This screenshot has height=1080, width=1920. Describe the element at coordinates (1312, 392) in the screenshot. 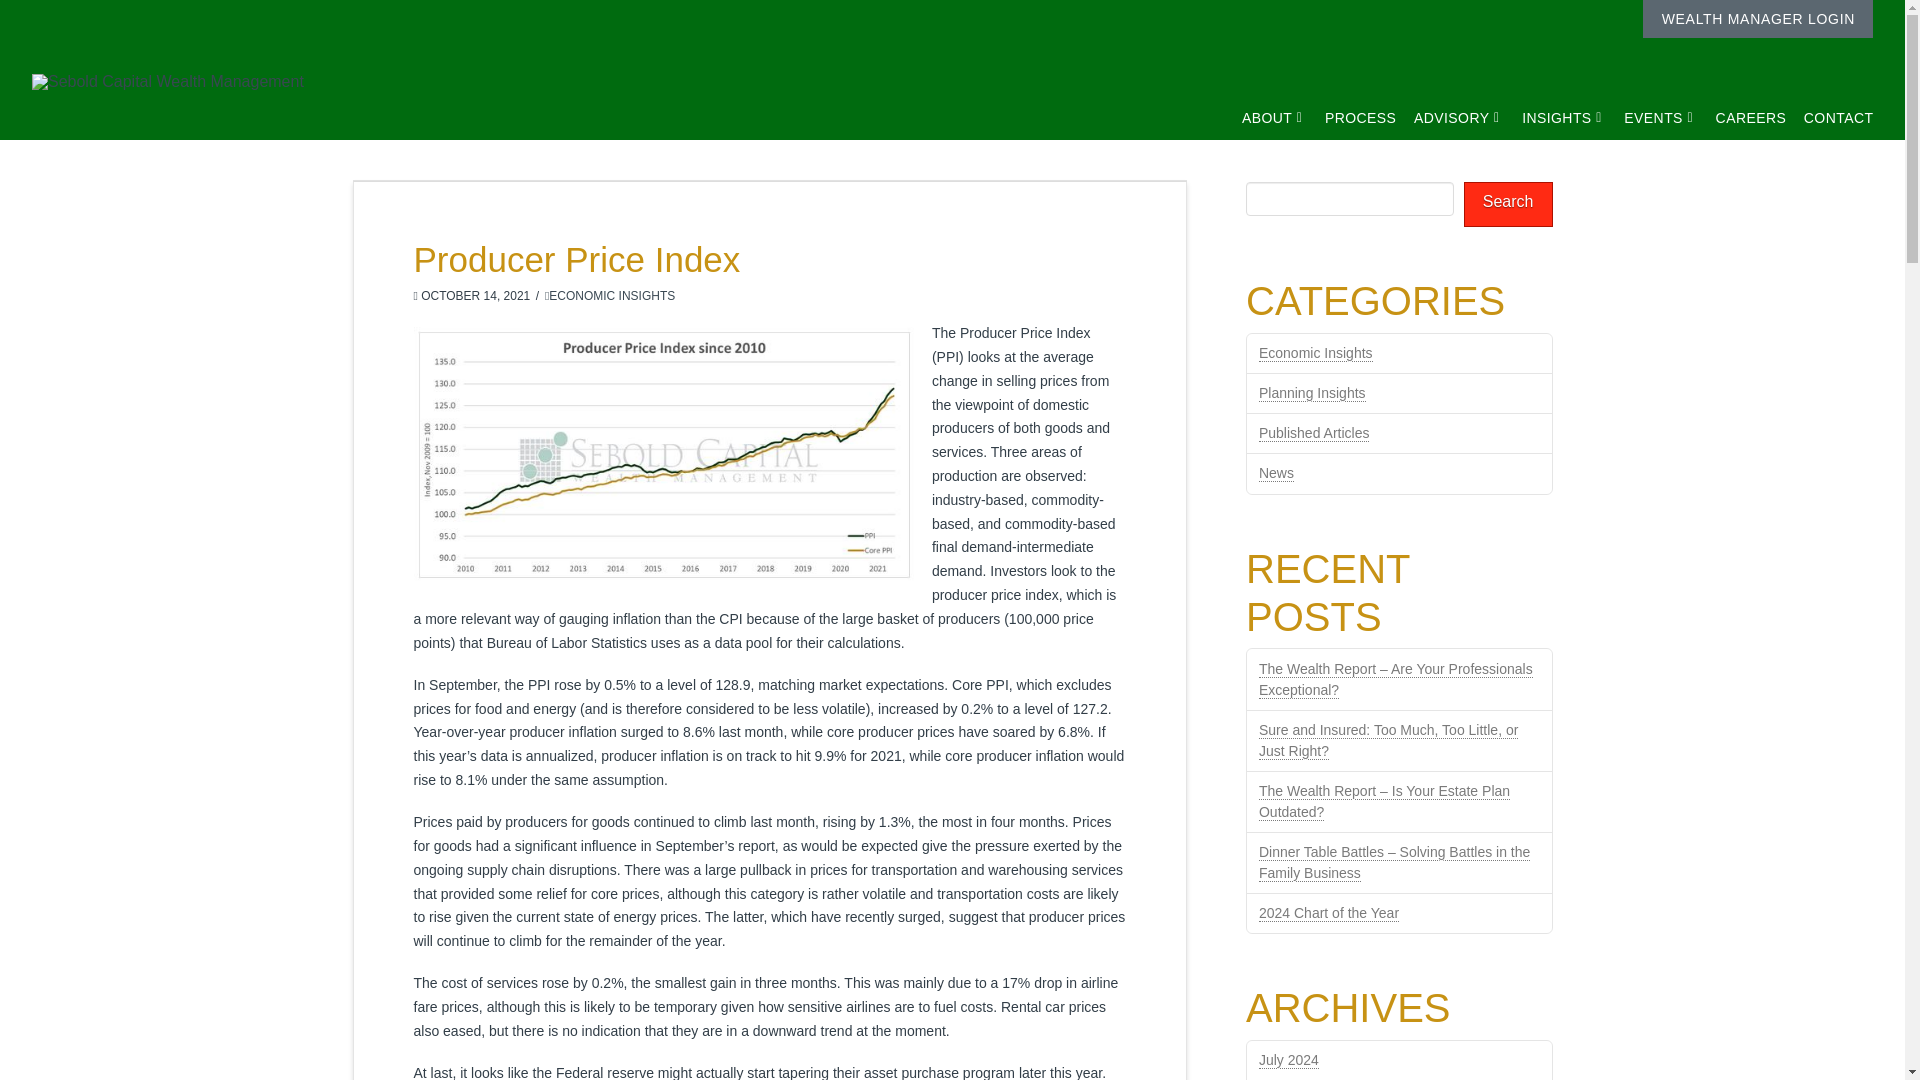

I see `Planning Insights` at that location.